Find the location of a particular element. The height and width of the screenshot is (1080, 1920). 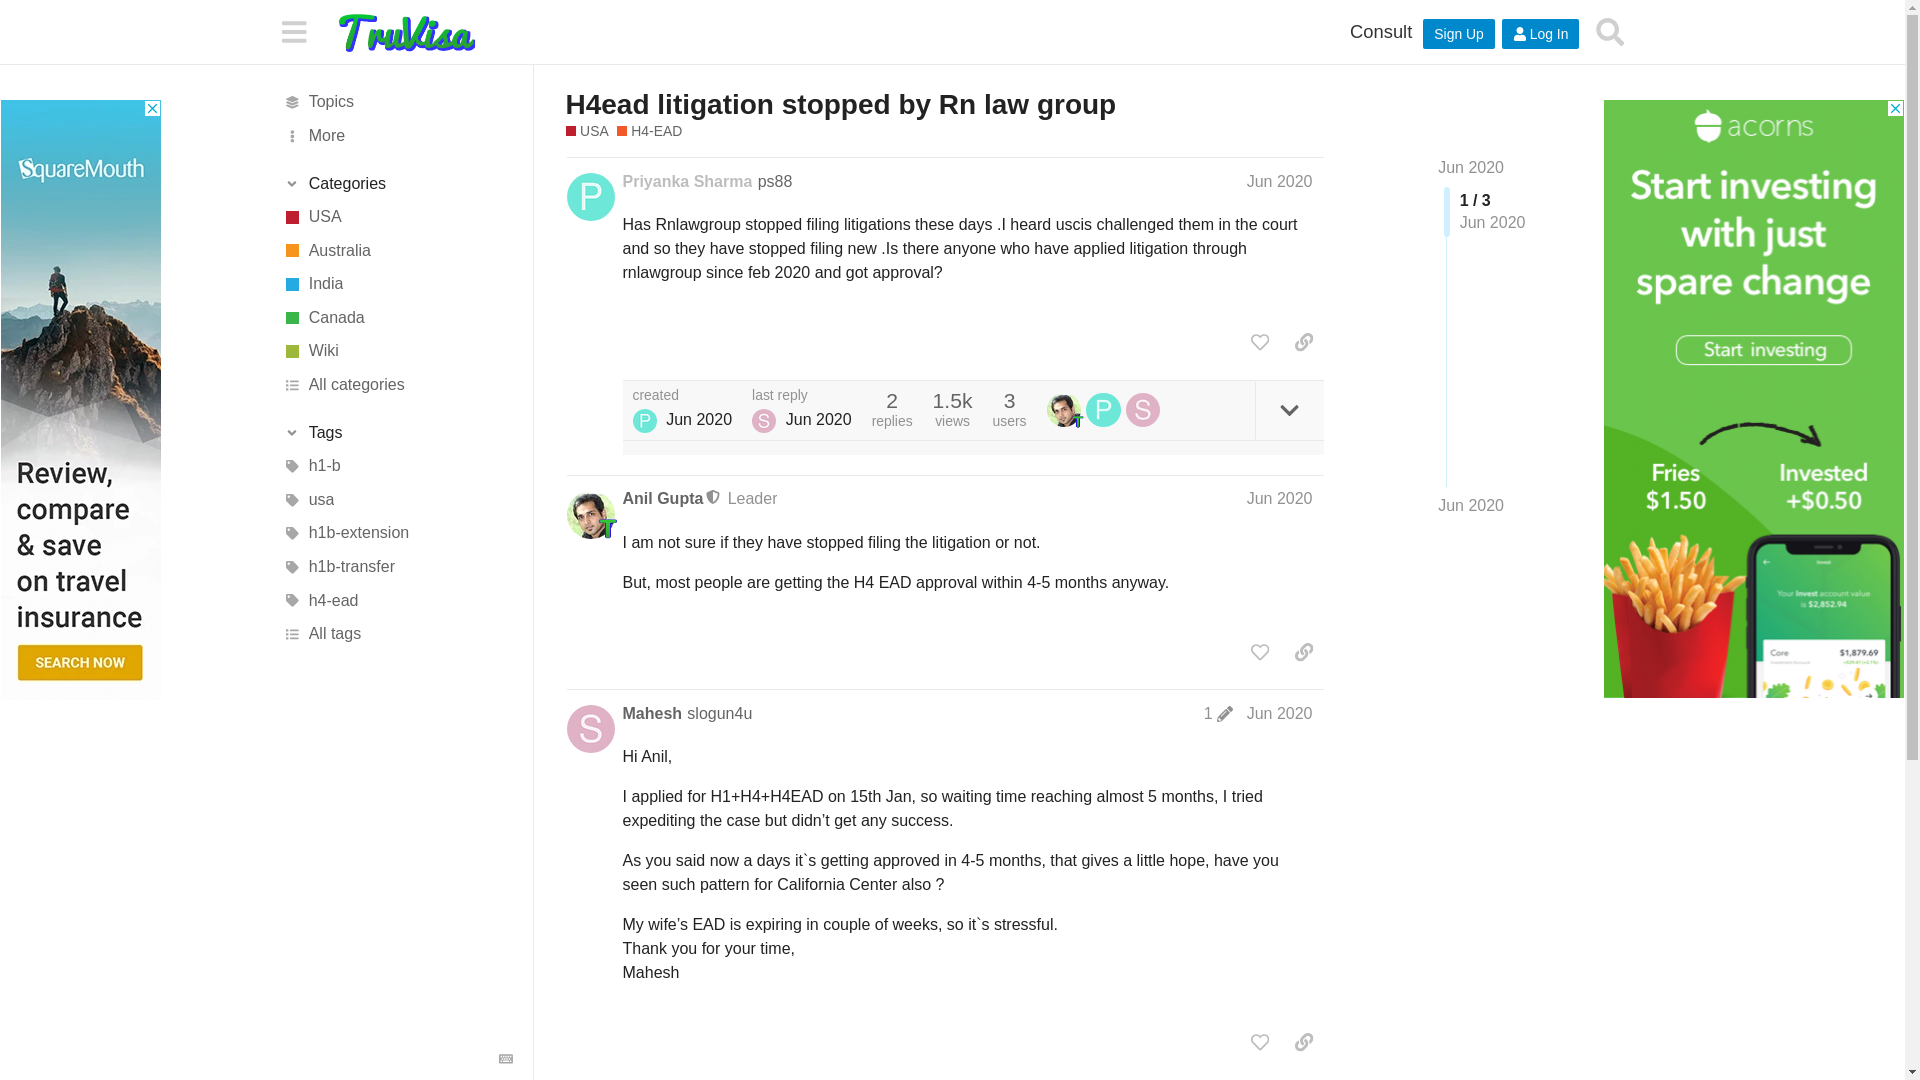

All categories is located at coordinates (397, 384).